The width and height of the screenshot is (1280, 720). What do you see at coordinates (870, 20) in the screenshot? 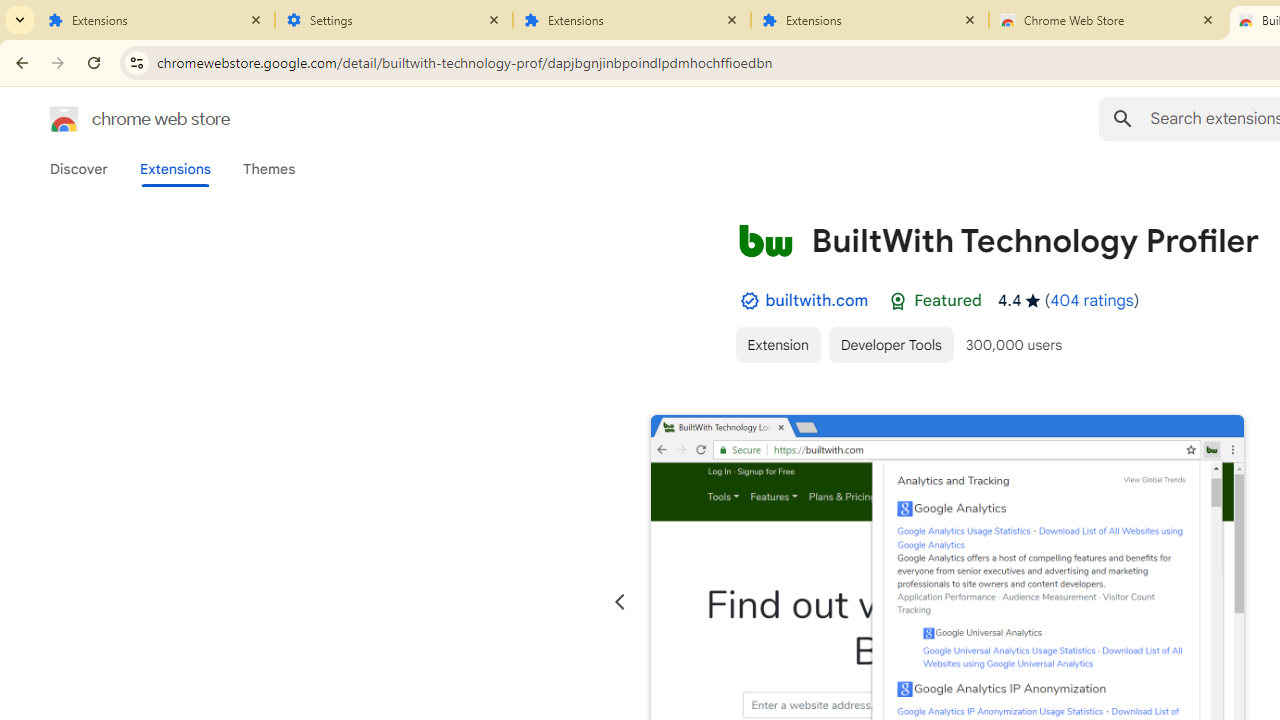
I see `Extensions` at bounding box center [870, 20].